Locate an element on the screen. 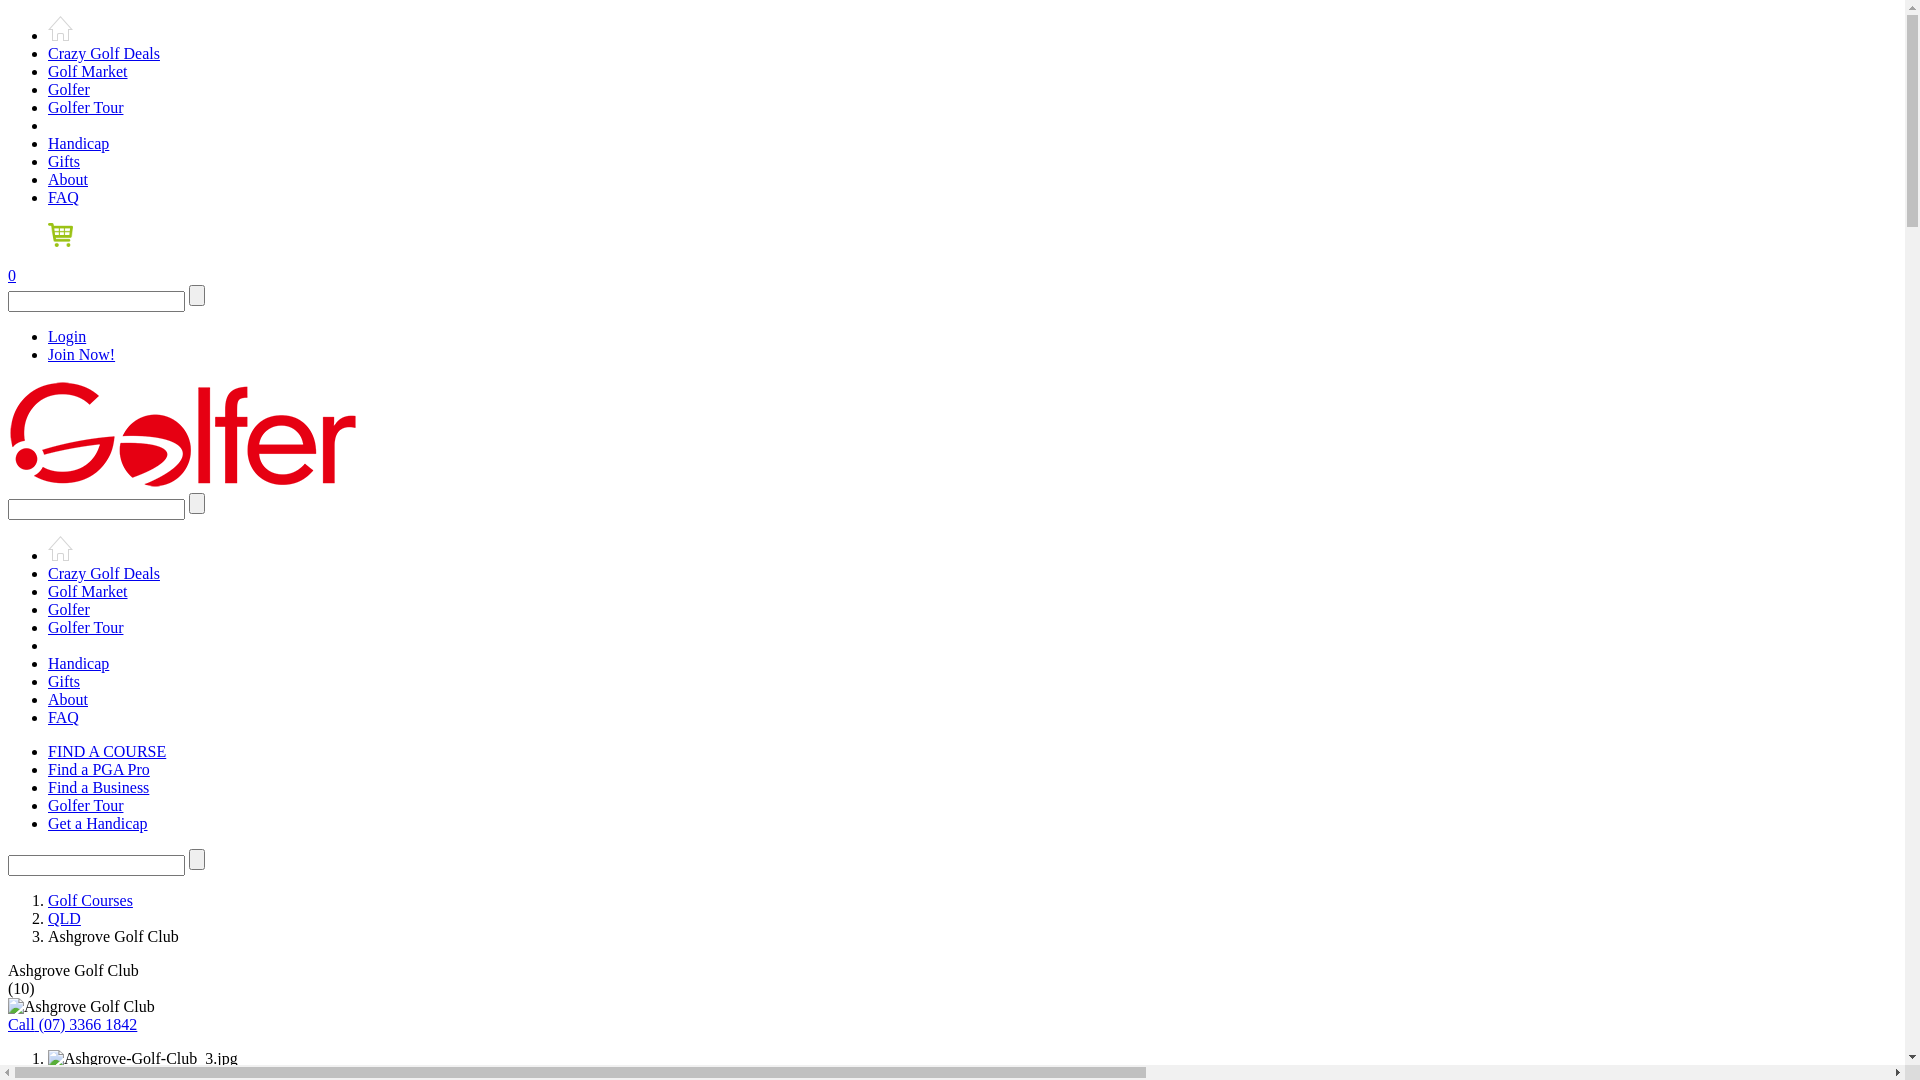 Image resolution: width=1920 pixels, height=1080 pixels. Crazy Golf Deals is located at coordinates (104, 54).